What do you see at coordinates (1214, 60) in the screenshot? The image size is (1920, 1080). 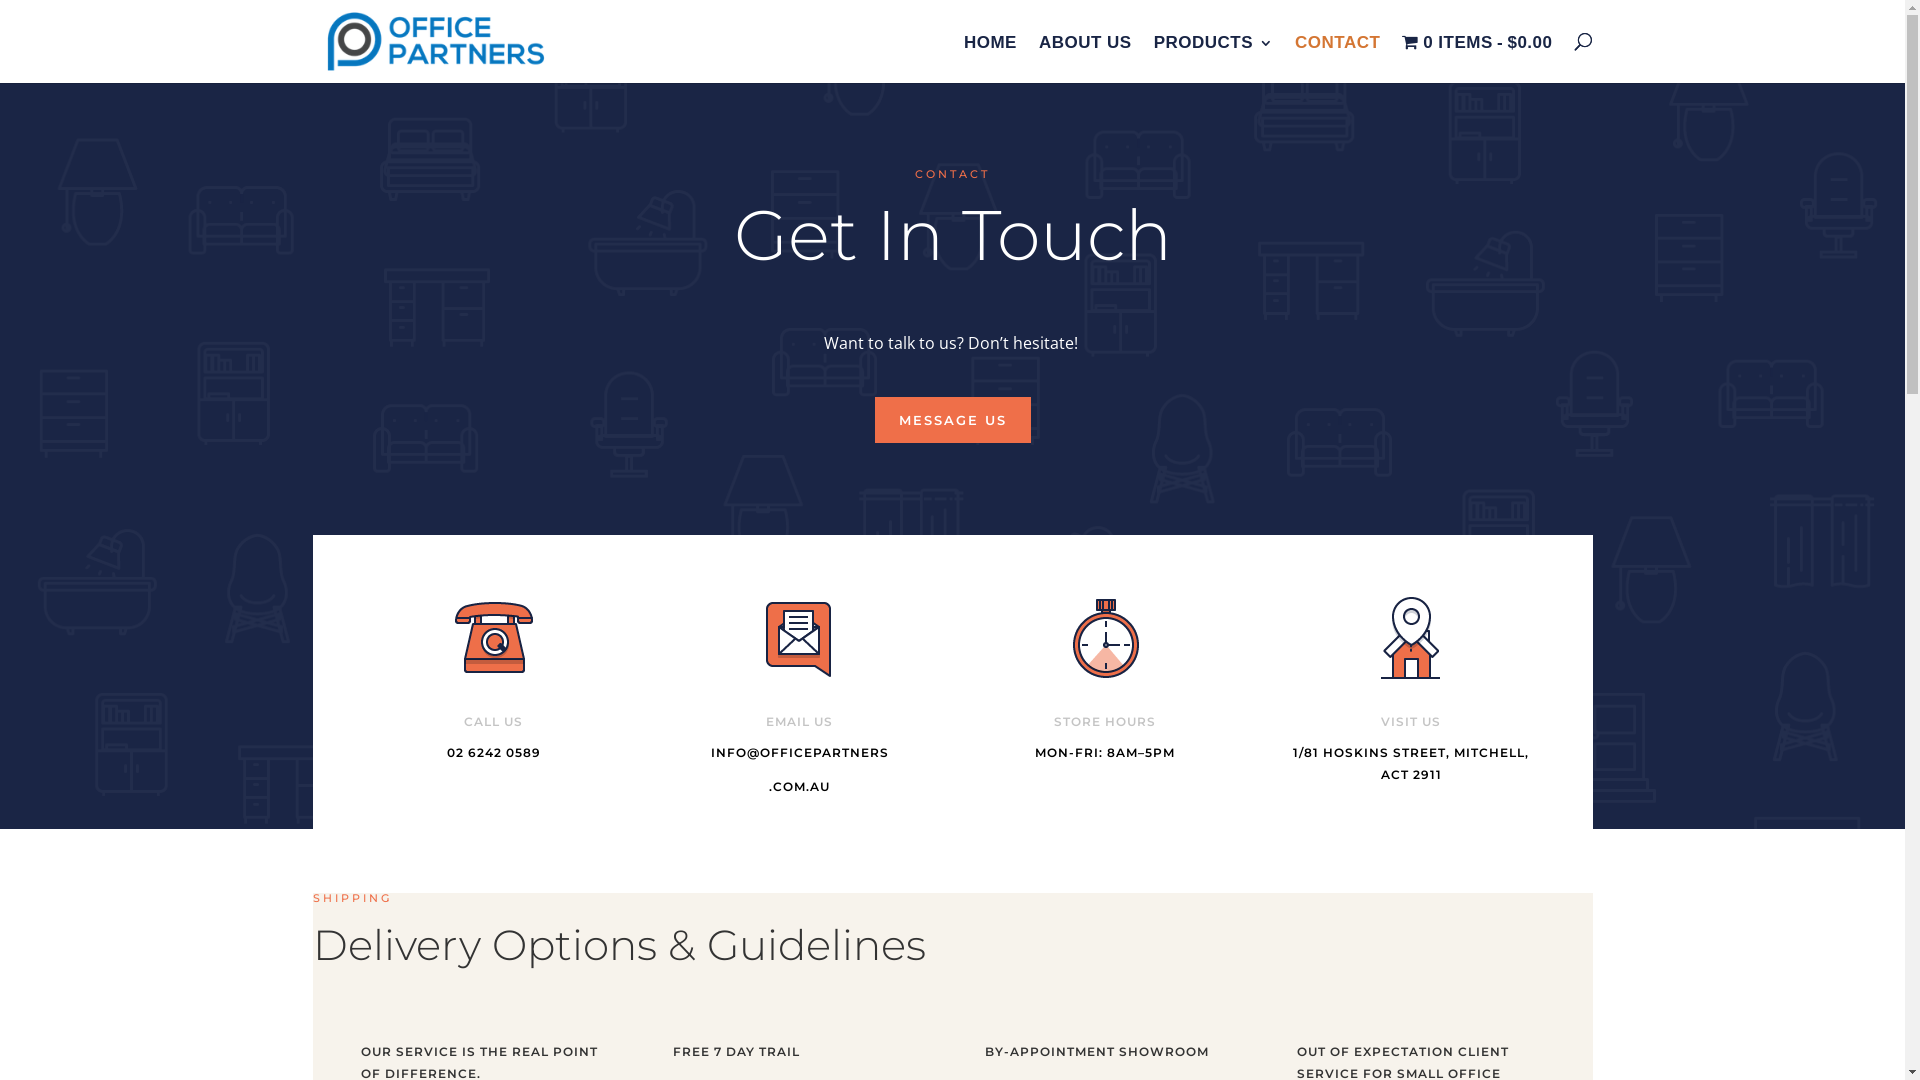 I see `PRODUCTS` at bounding box center [1214, 60].